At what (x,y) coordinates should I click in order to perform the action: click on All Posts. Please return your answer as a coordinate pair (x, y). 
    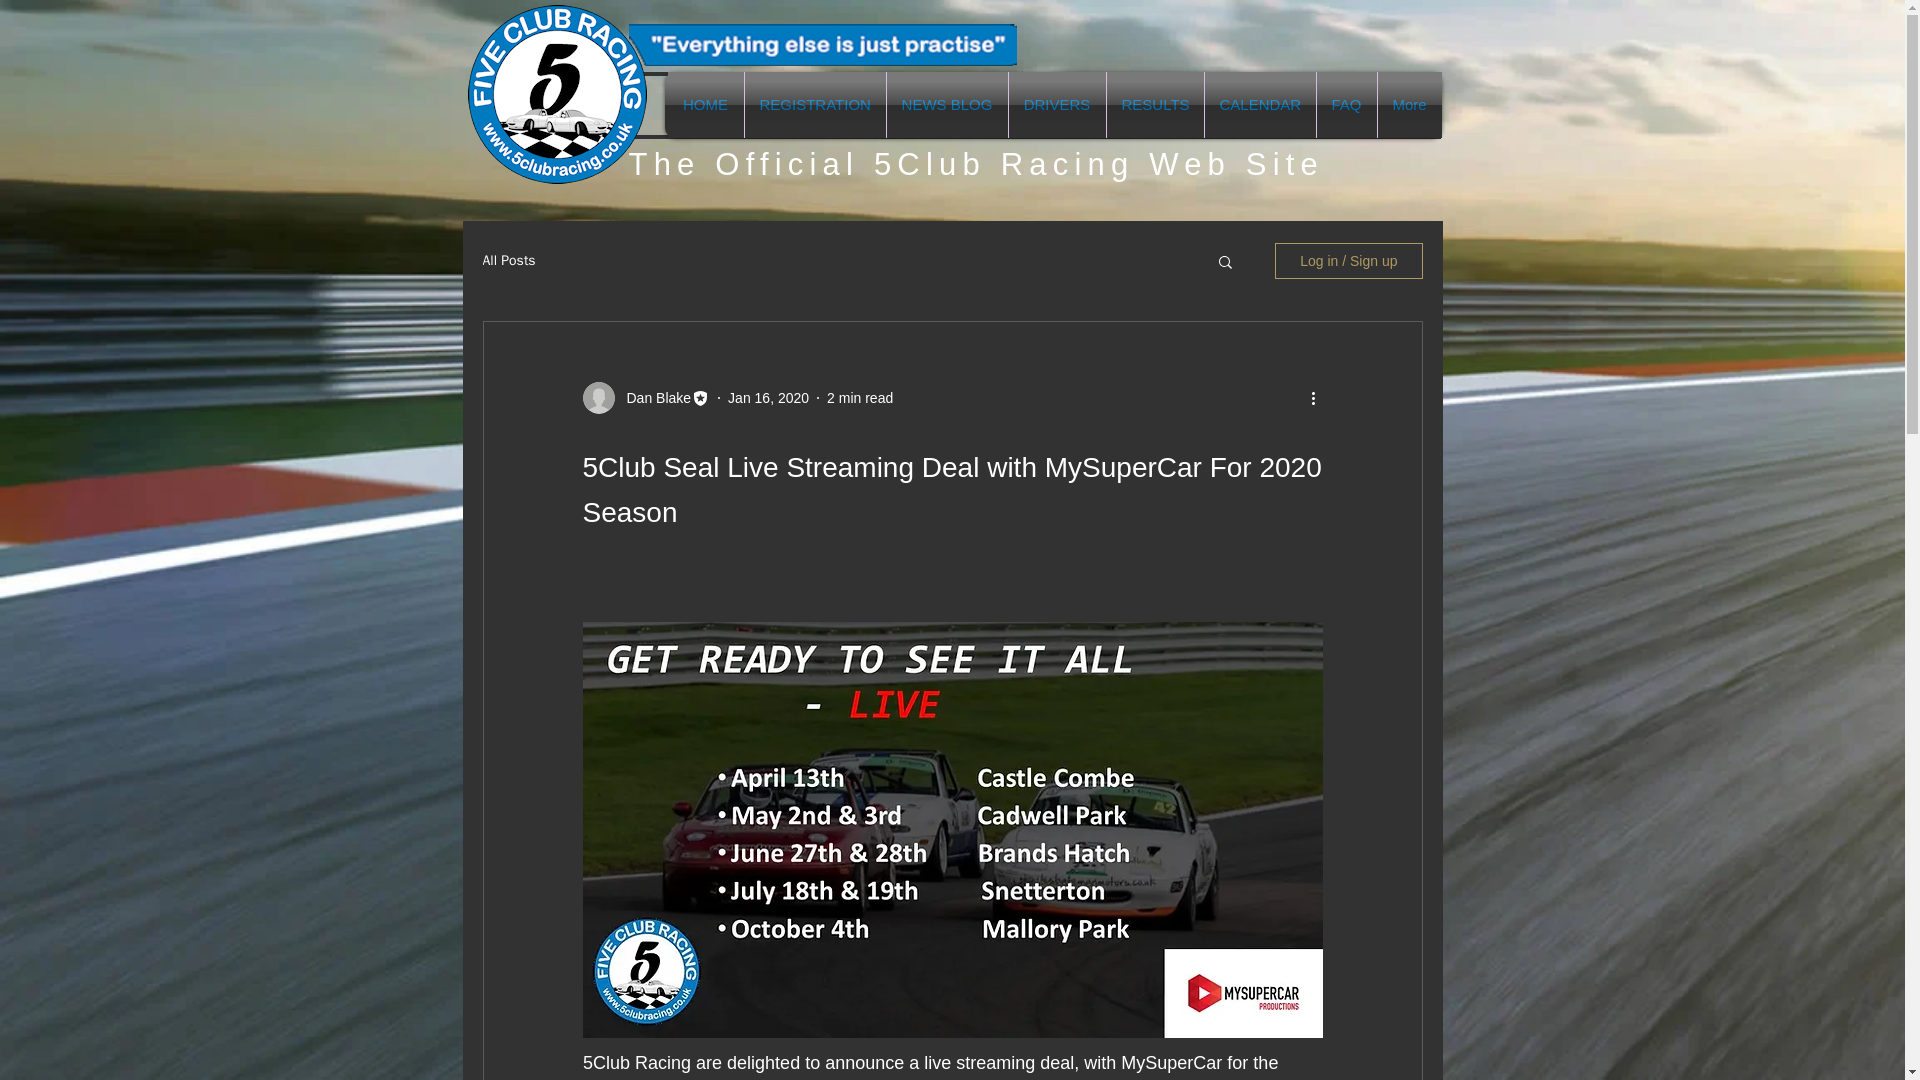
    Looking at the image, I should click on (508, 260).